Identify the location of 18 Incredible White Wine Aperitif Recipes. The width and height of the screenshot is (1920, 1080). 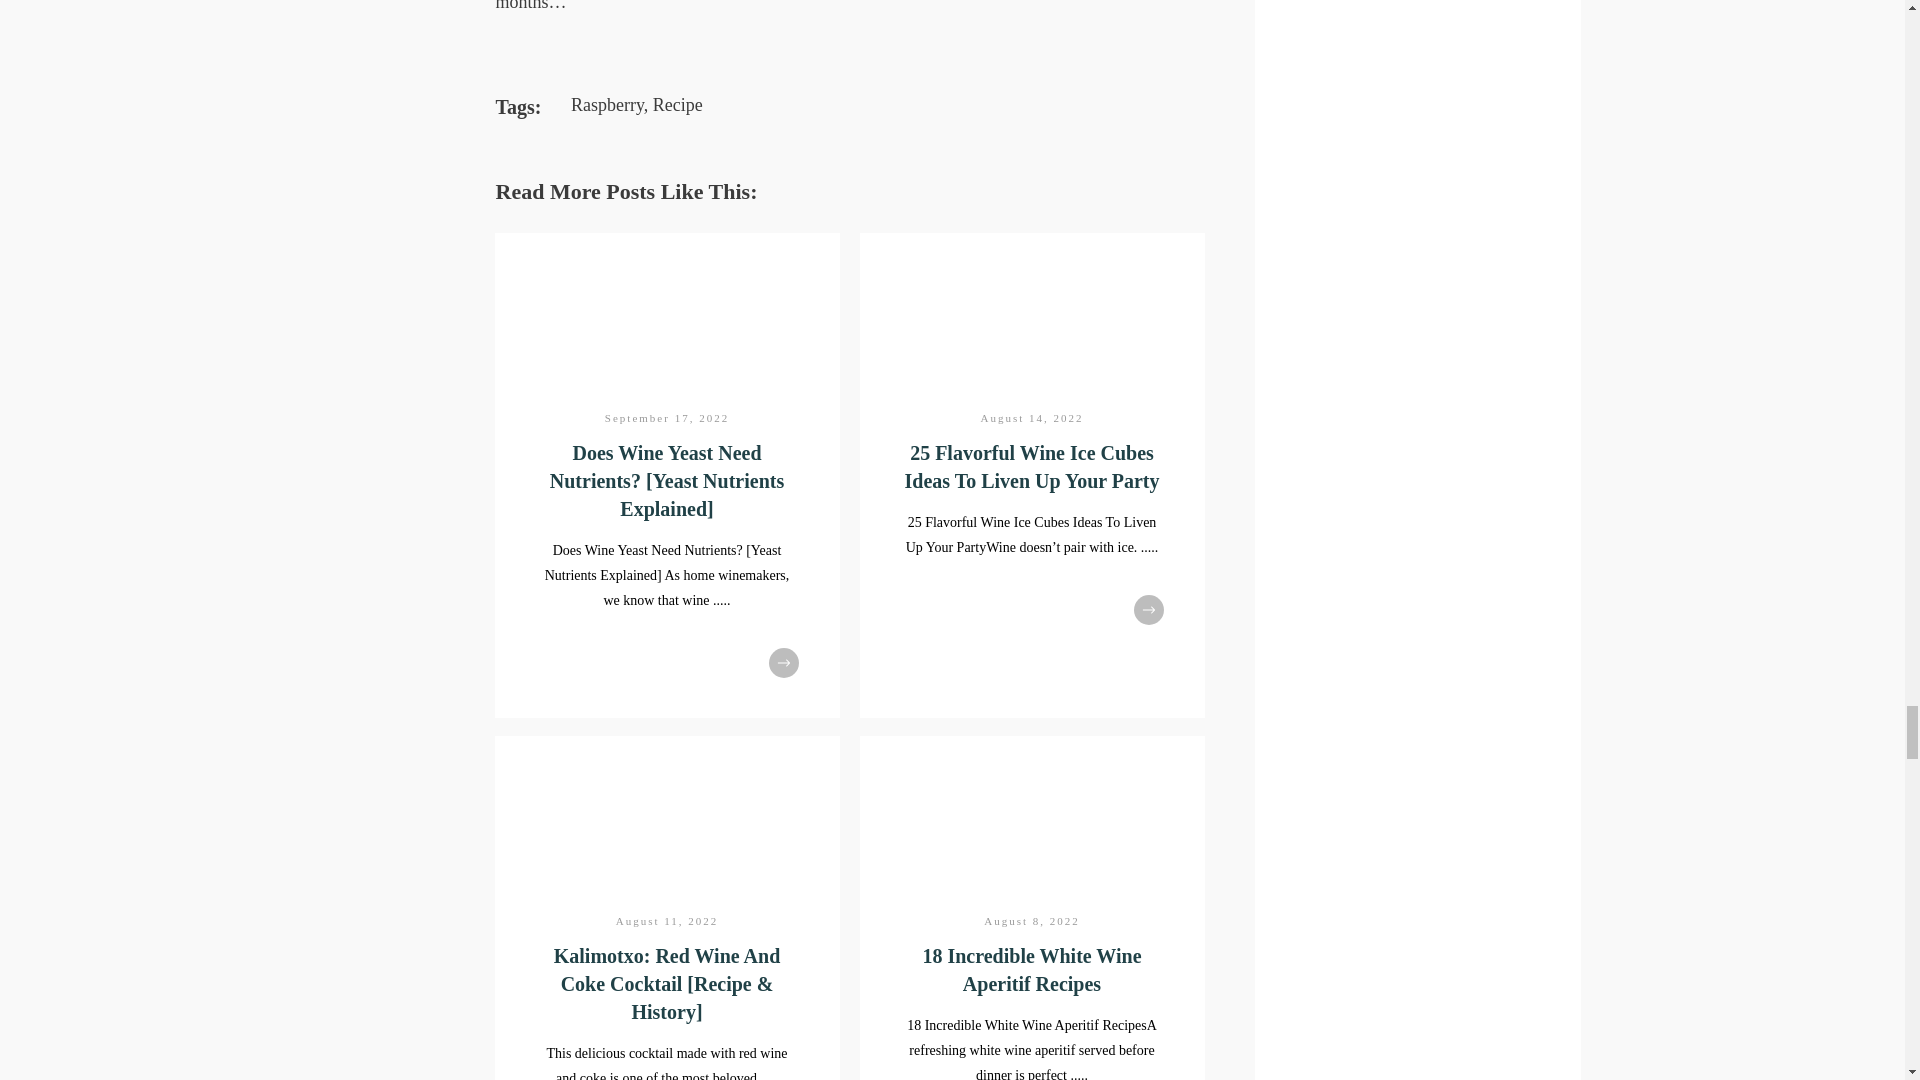
(1030, 970).